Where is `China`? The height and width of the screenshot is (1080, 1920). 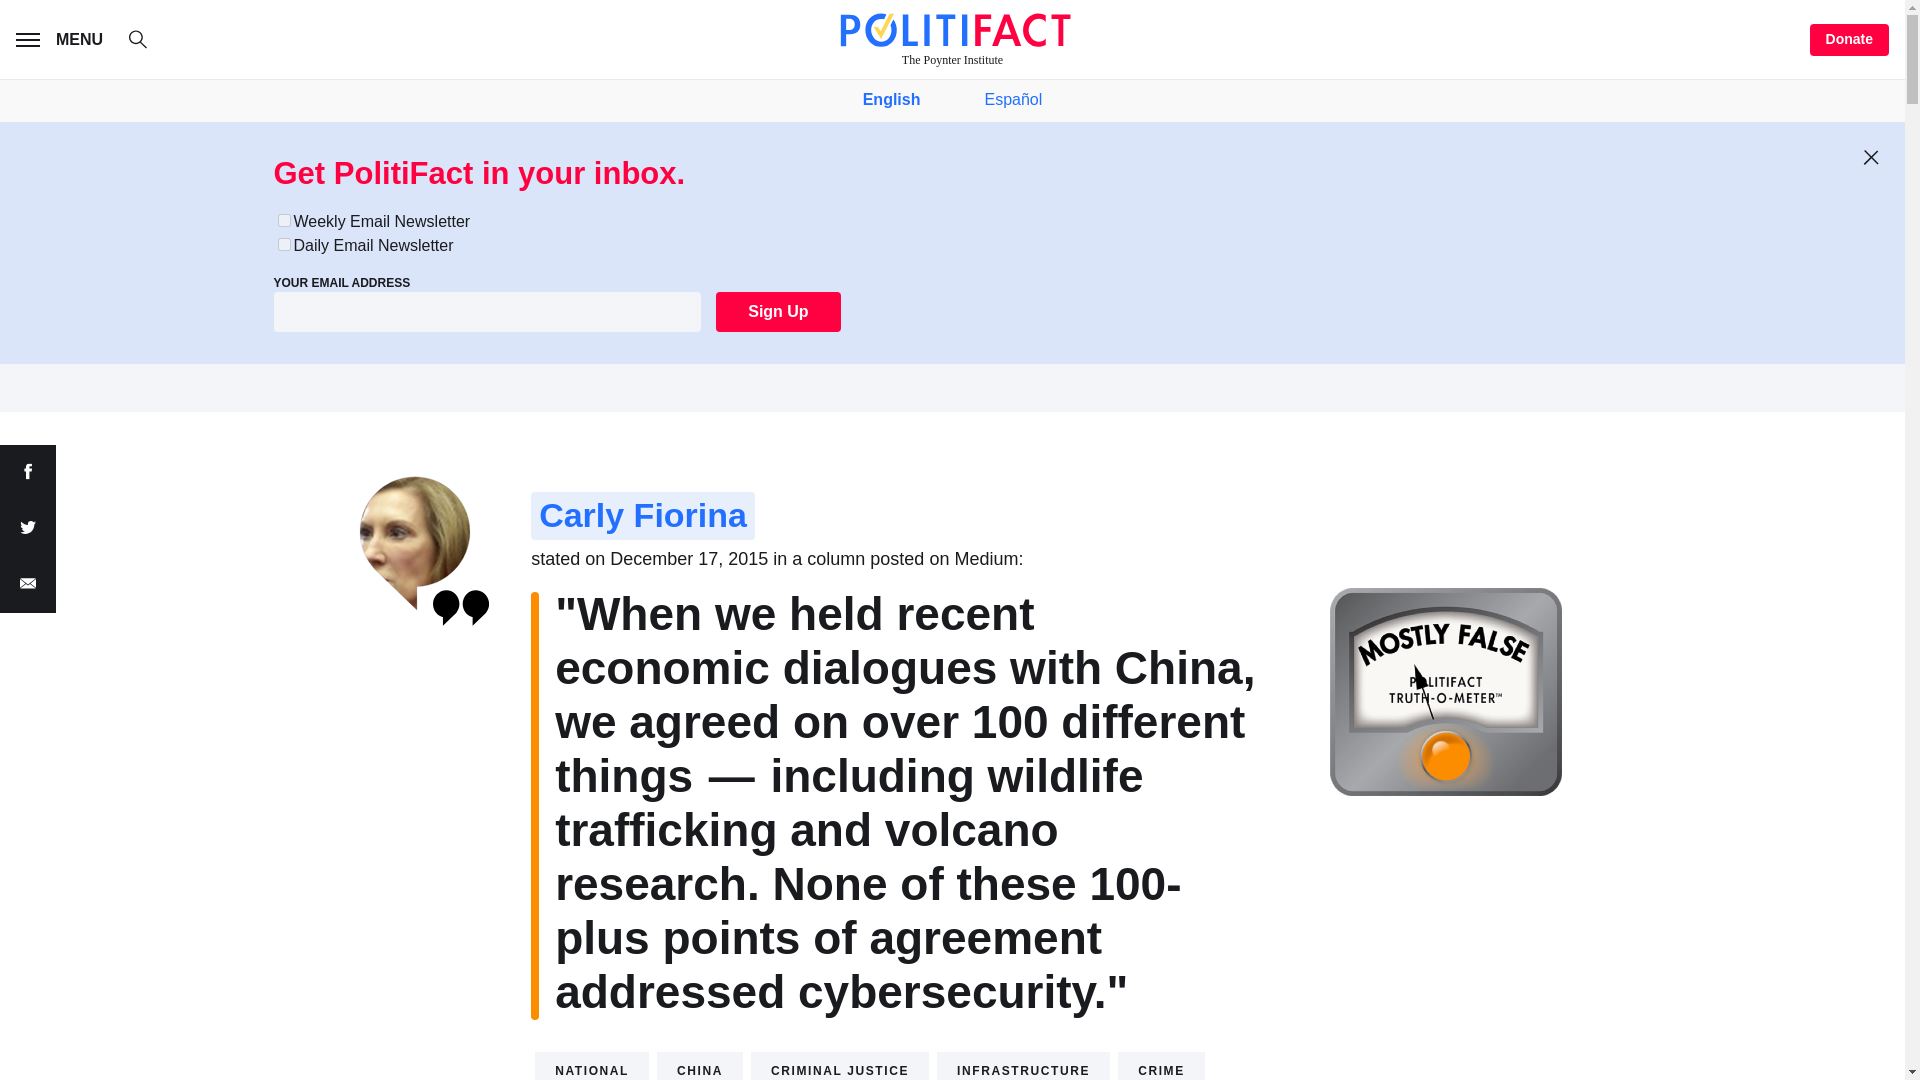
China is located at coordinates (700, 1066).